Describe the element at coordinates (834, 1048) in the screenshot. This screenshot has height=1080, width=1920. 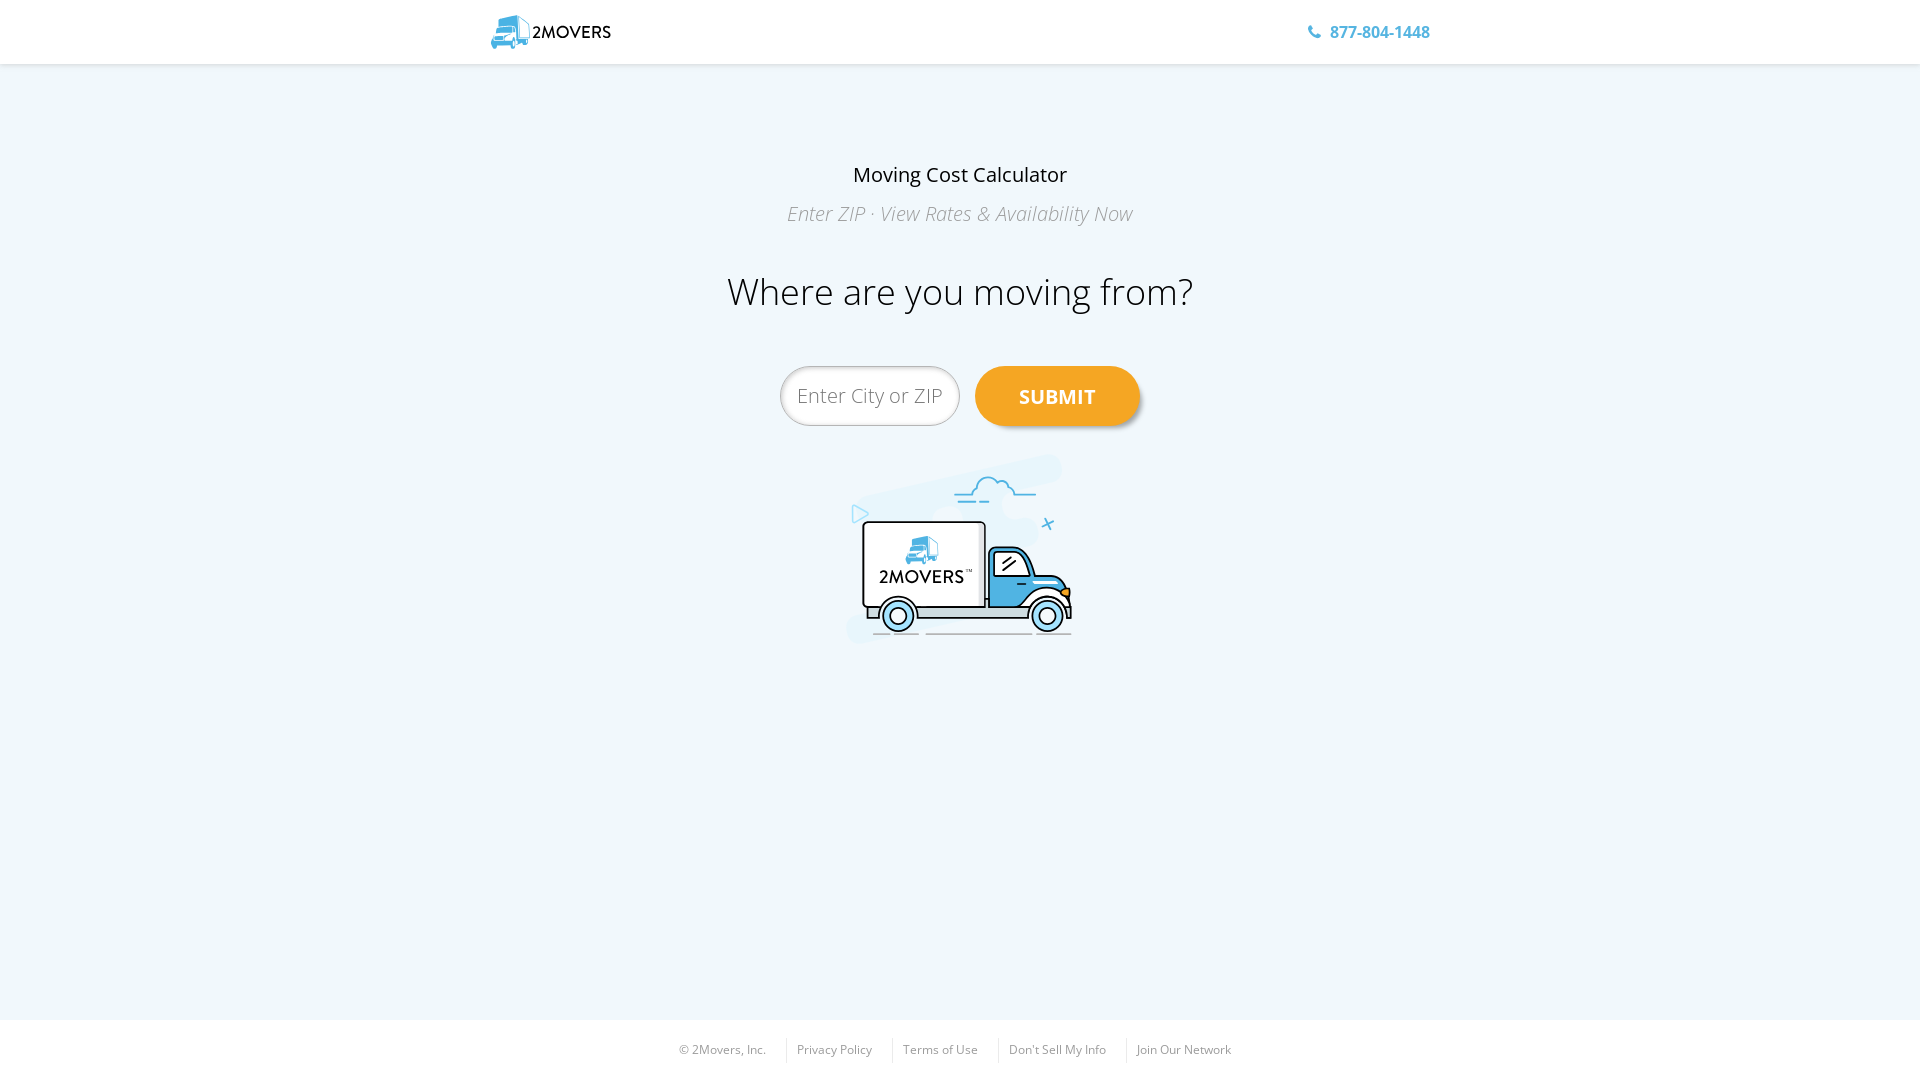
I see `Privacy Policy` at that location.